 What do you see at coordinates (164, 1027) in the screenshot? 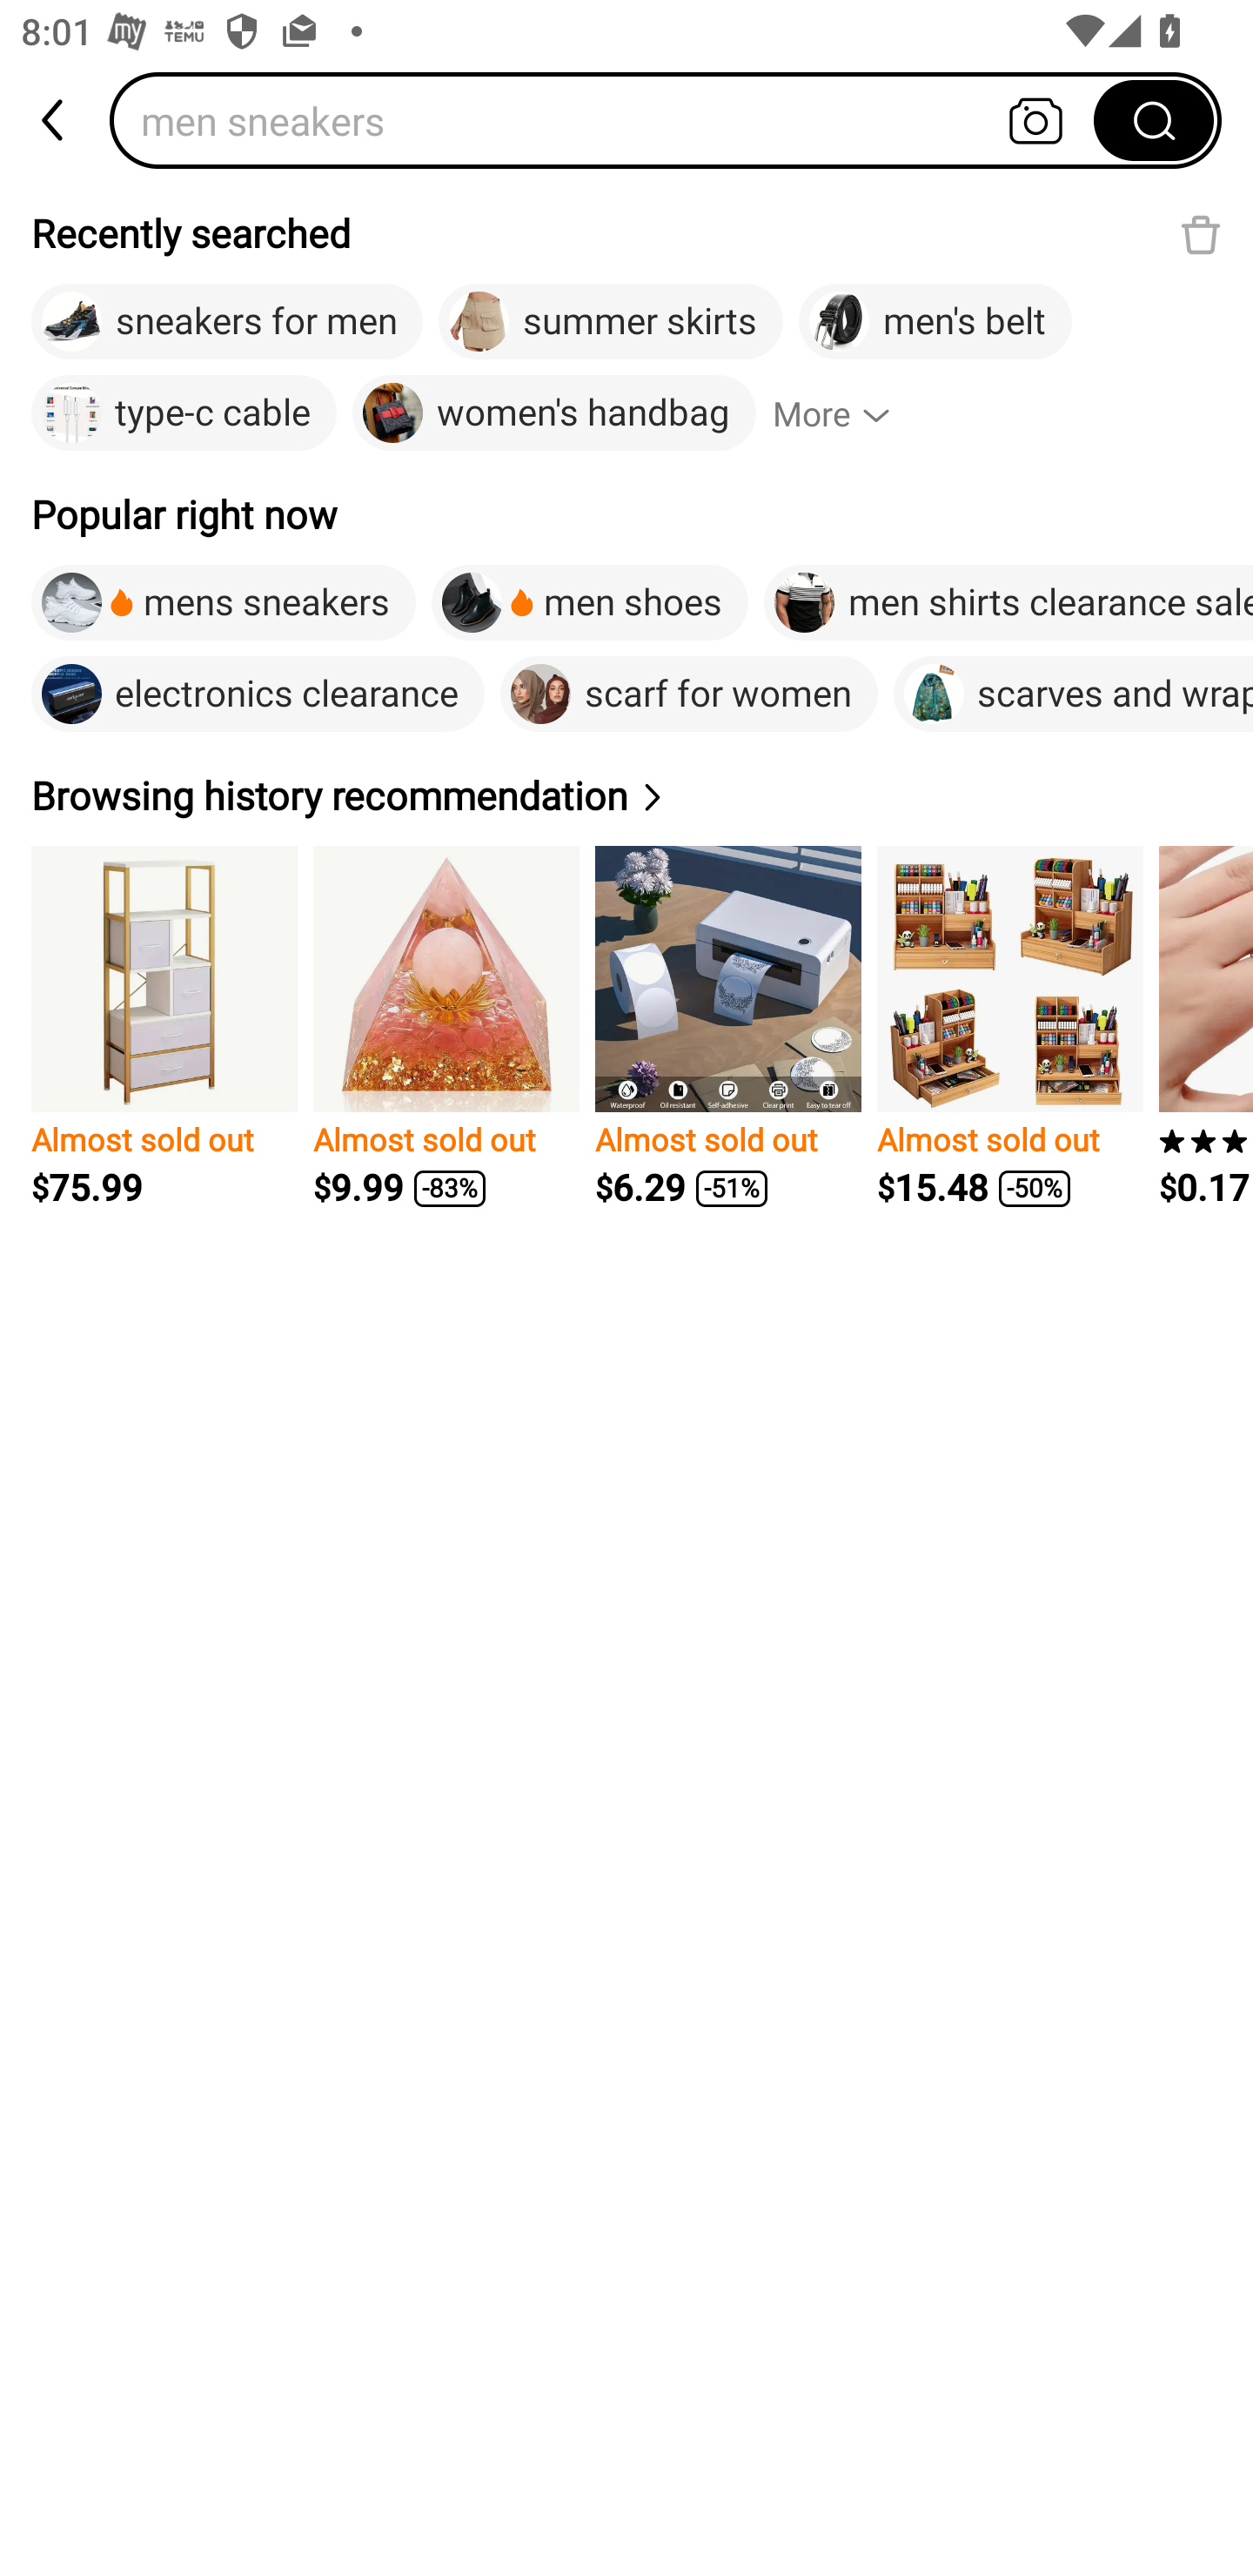
I see `Almost sold out $75.99` at bounding box center [164, 1027].